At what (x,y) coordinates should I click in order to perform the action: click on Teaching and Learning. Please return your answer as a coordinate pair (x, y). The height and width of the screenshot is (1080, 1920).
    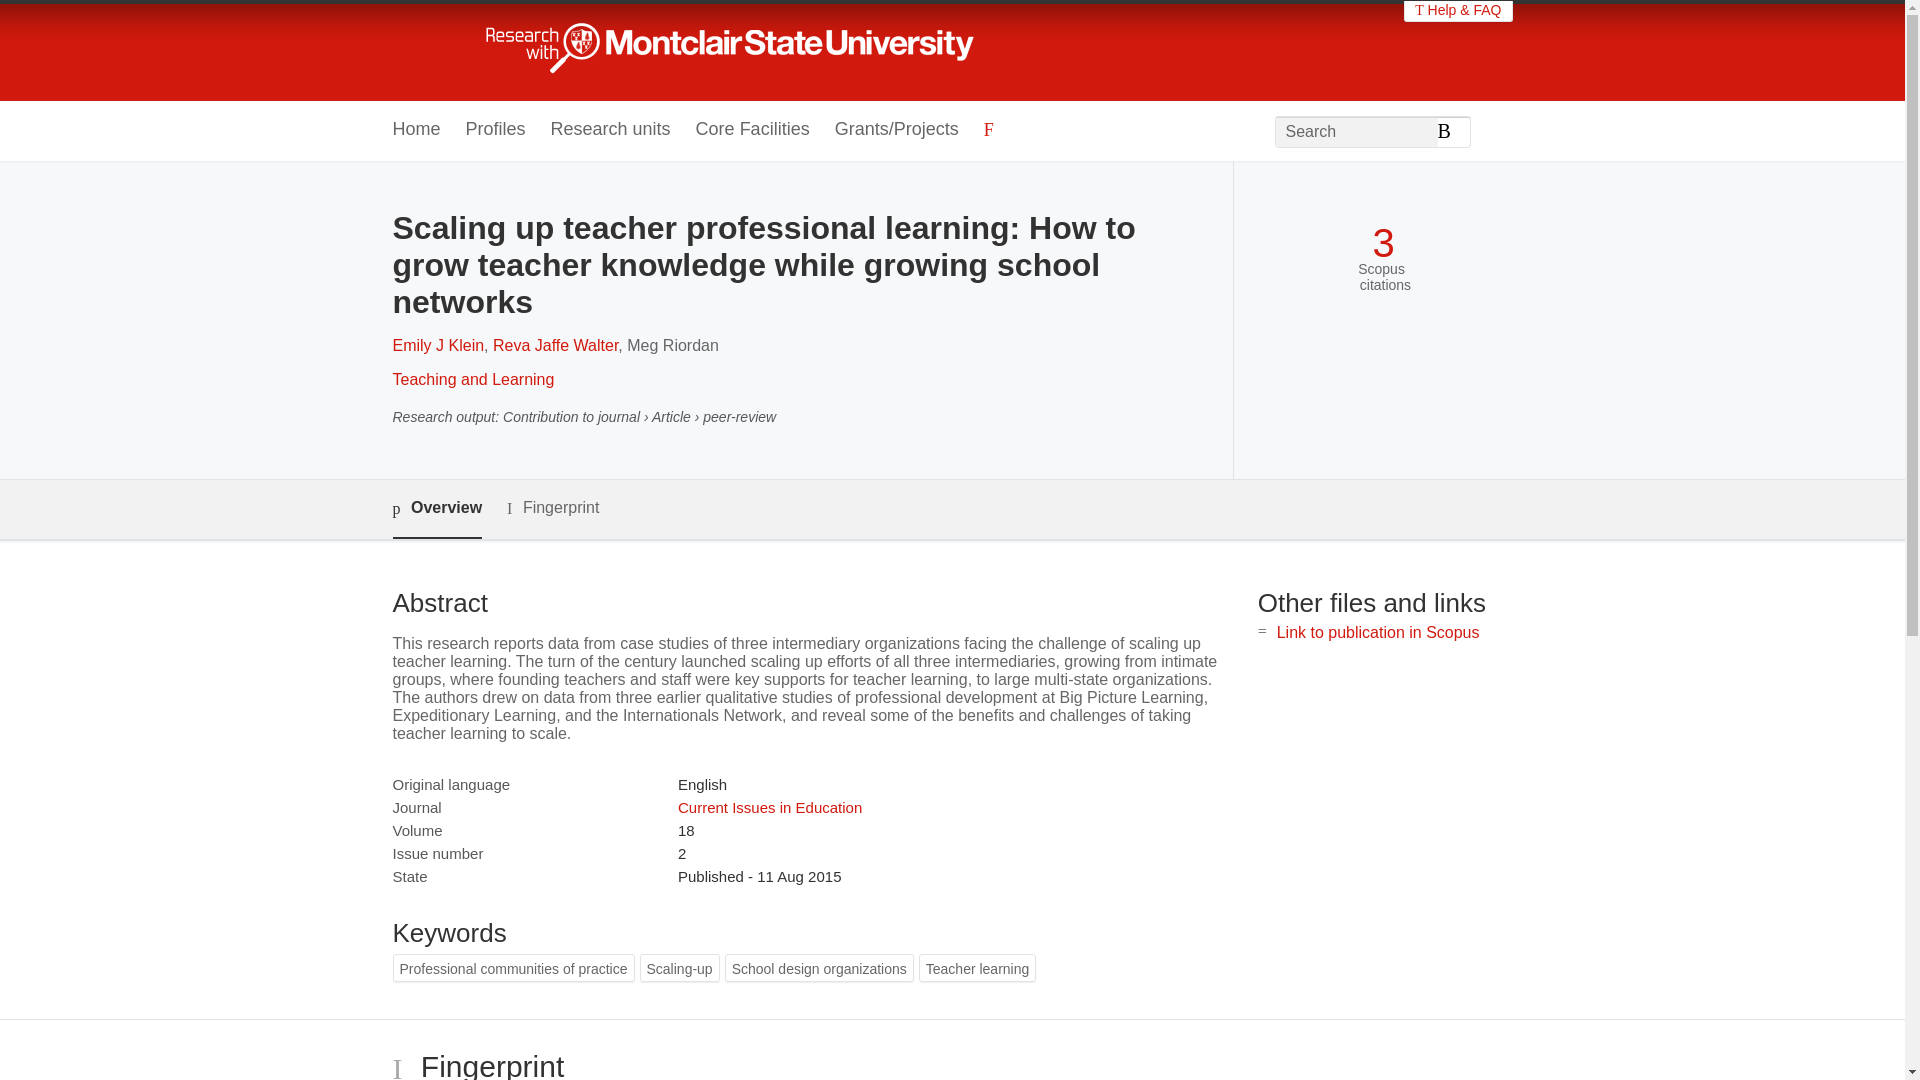
    Looking at the image, I should click on (472, 379).